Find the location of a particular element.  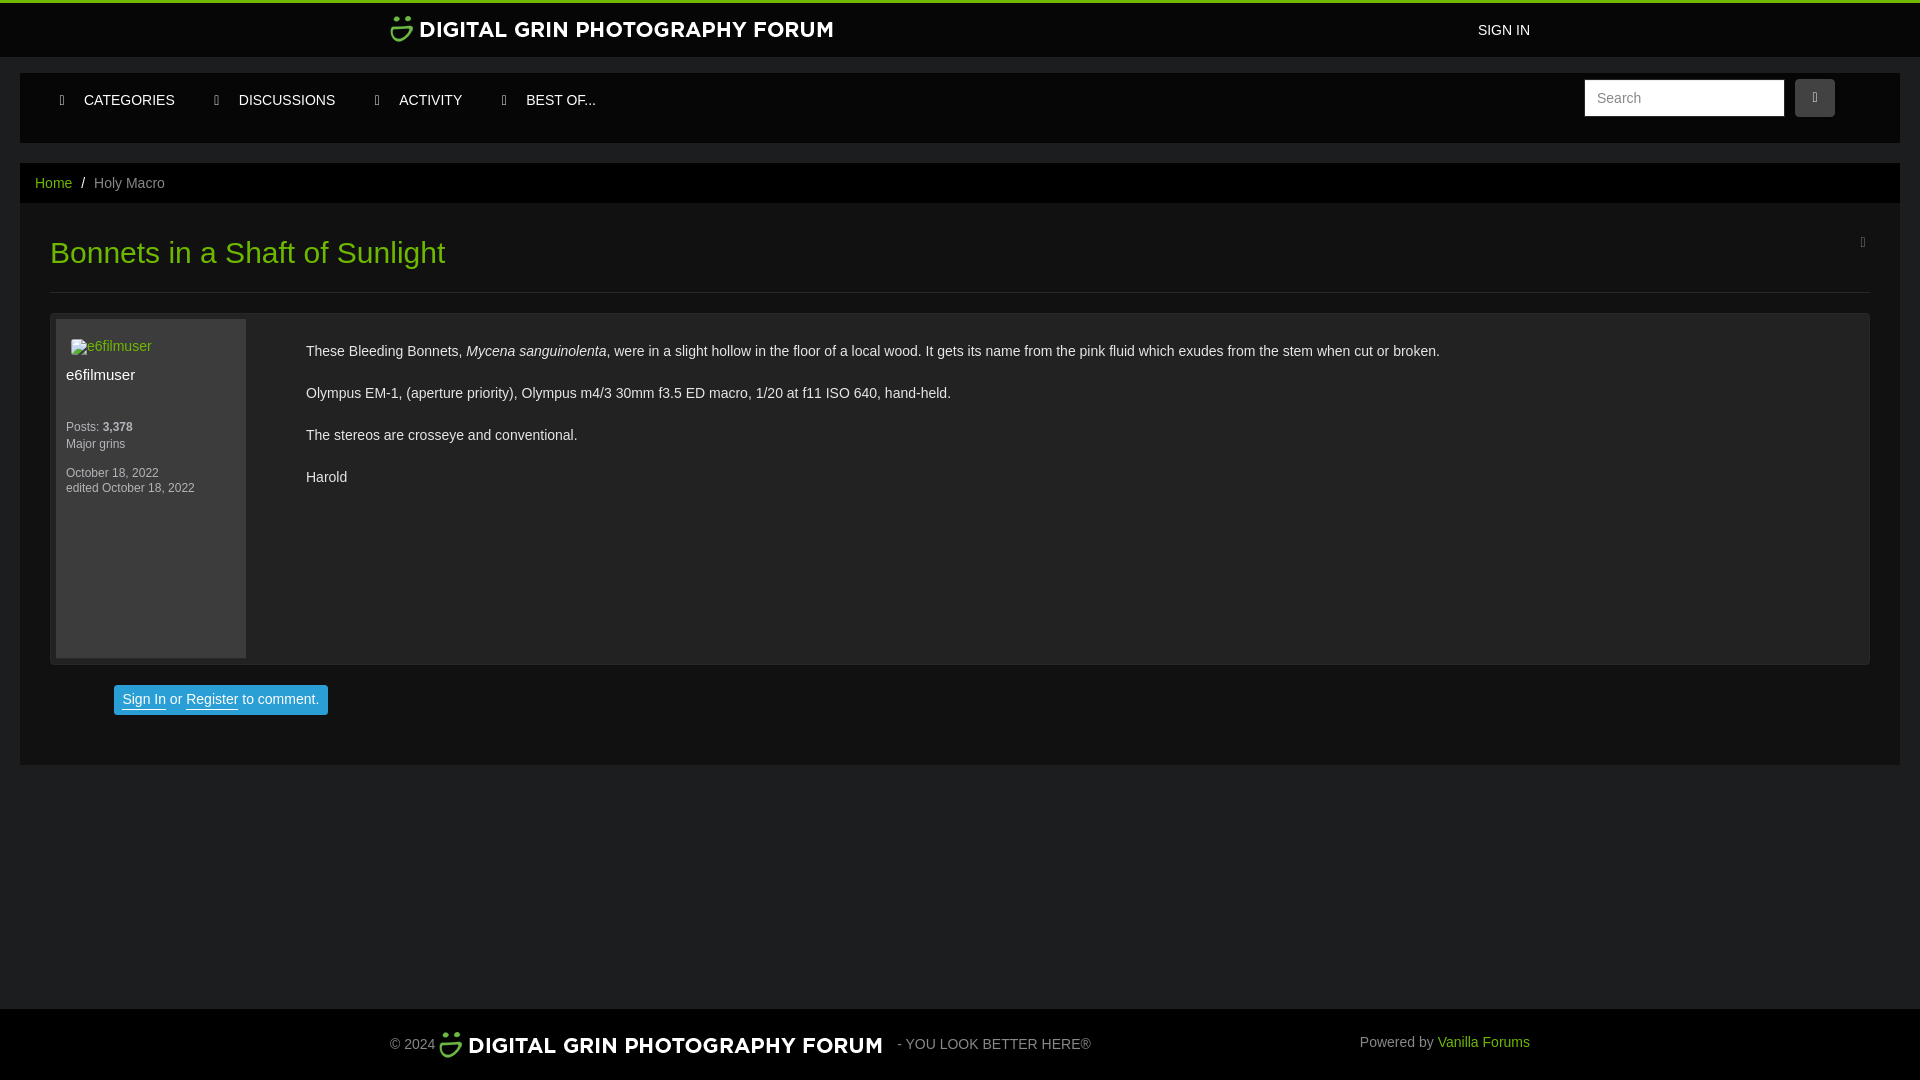

e6filmuser is located at coordinates (150, 374).